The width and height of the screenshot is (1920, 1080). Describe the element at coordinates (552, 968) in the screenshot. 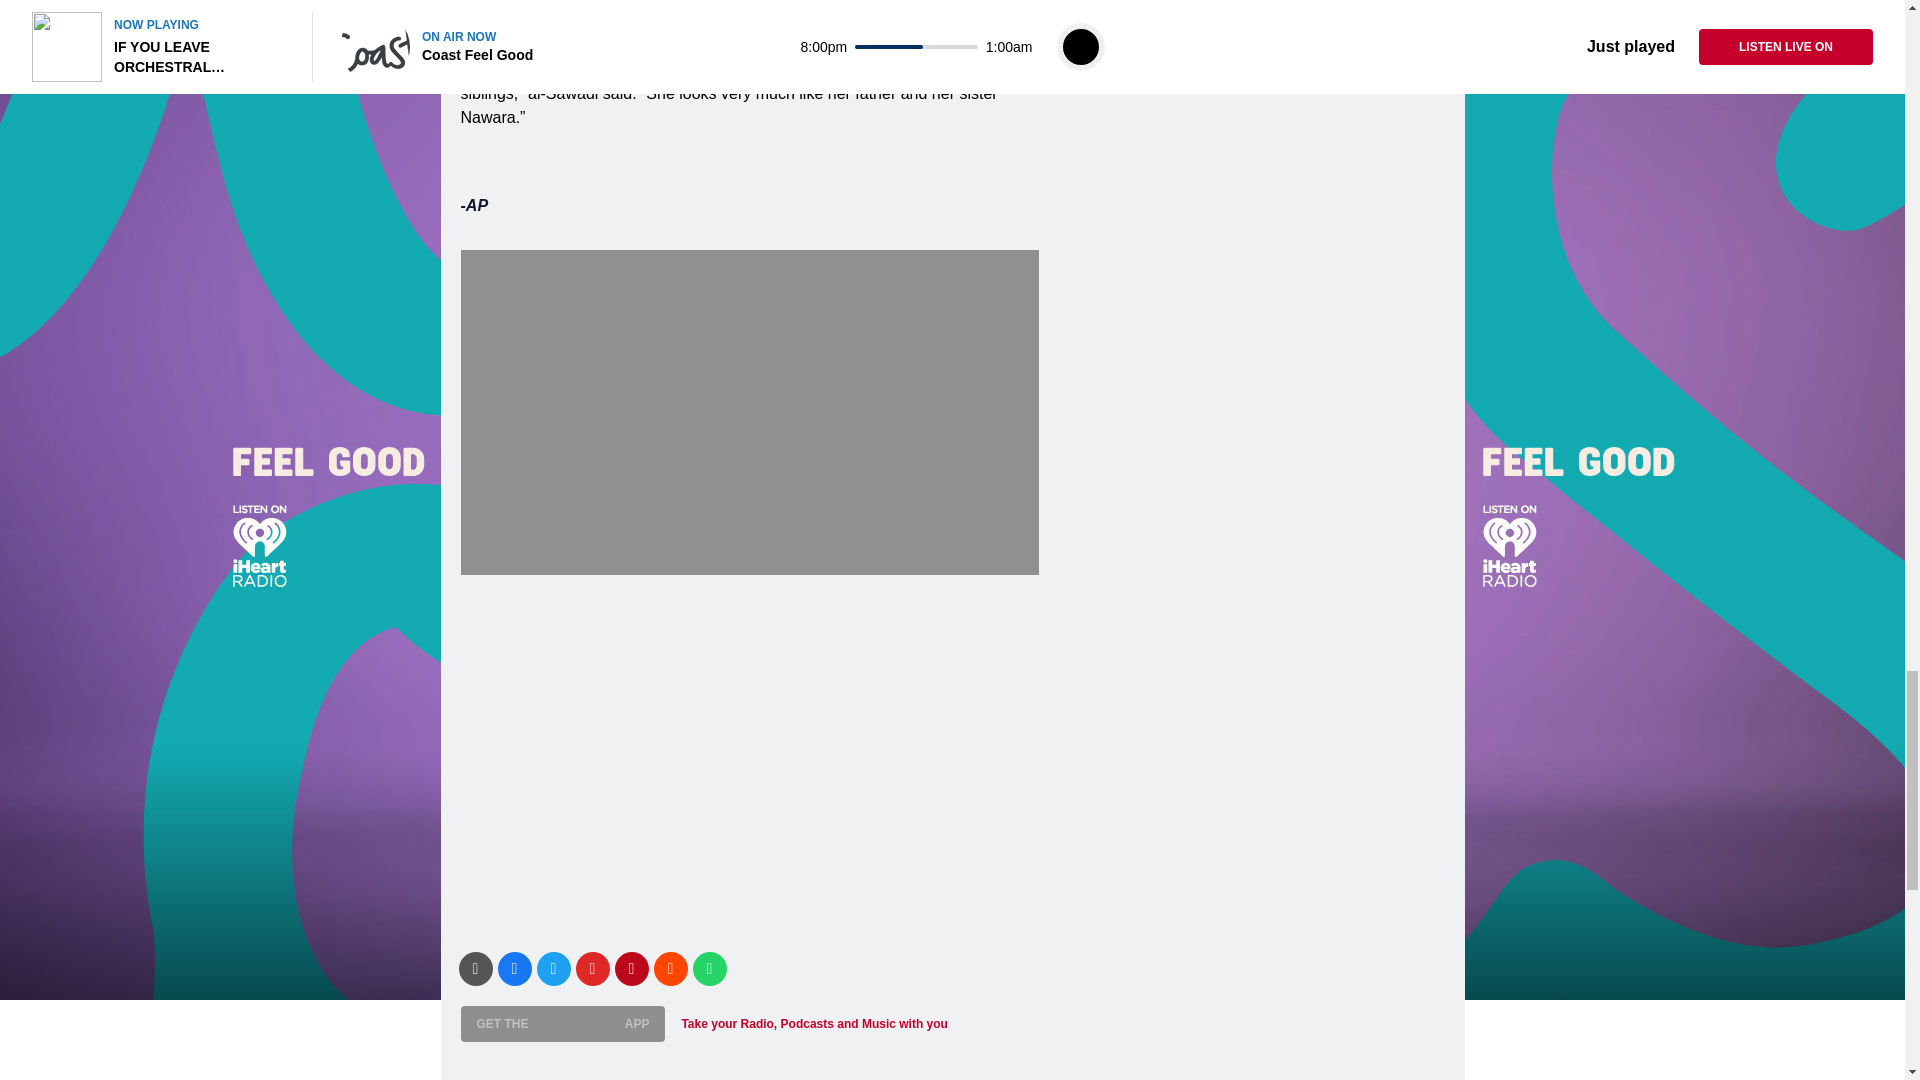

I see `Share with twitter` at that location.